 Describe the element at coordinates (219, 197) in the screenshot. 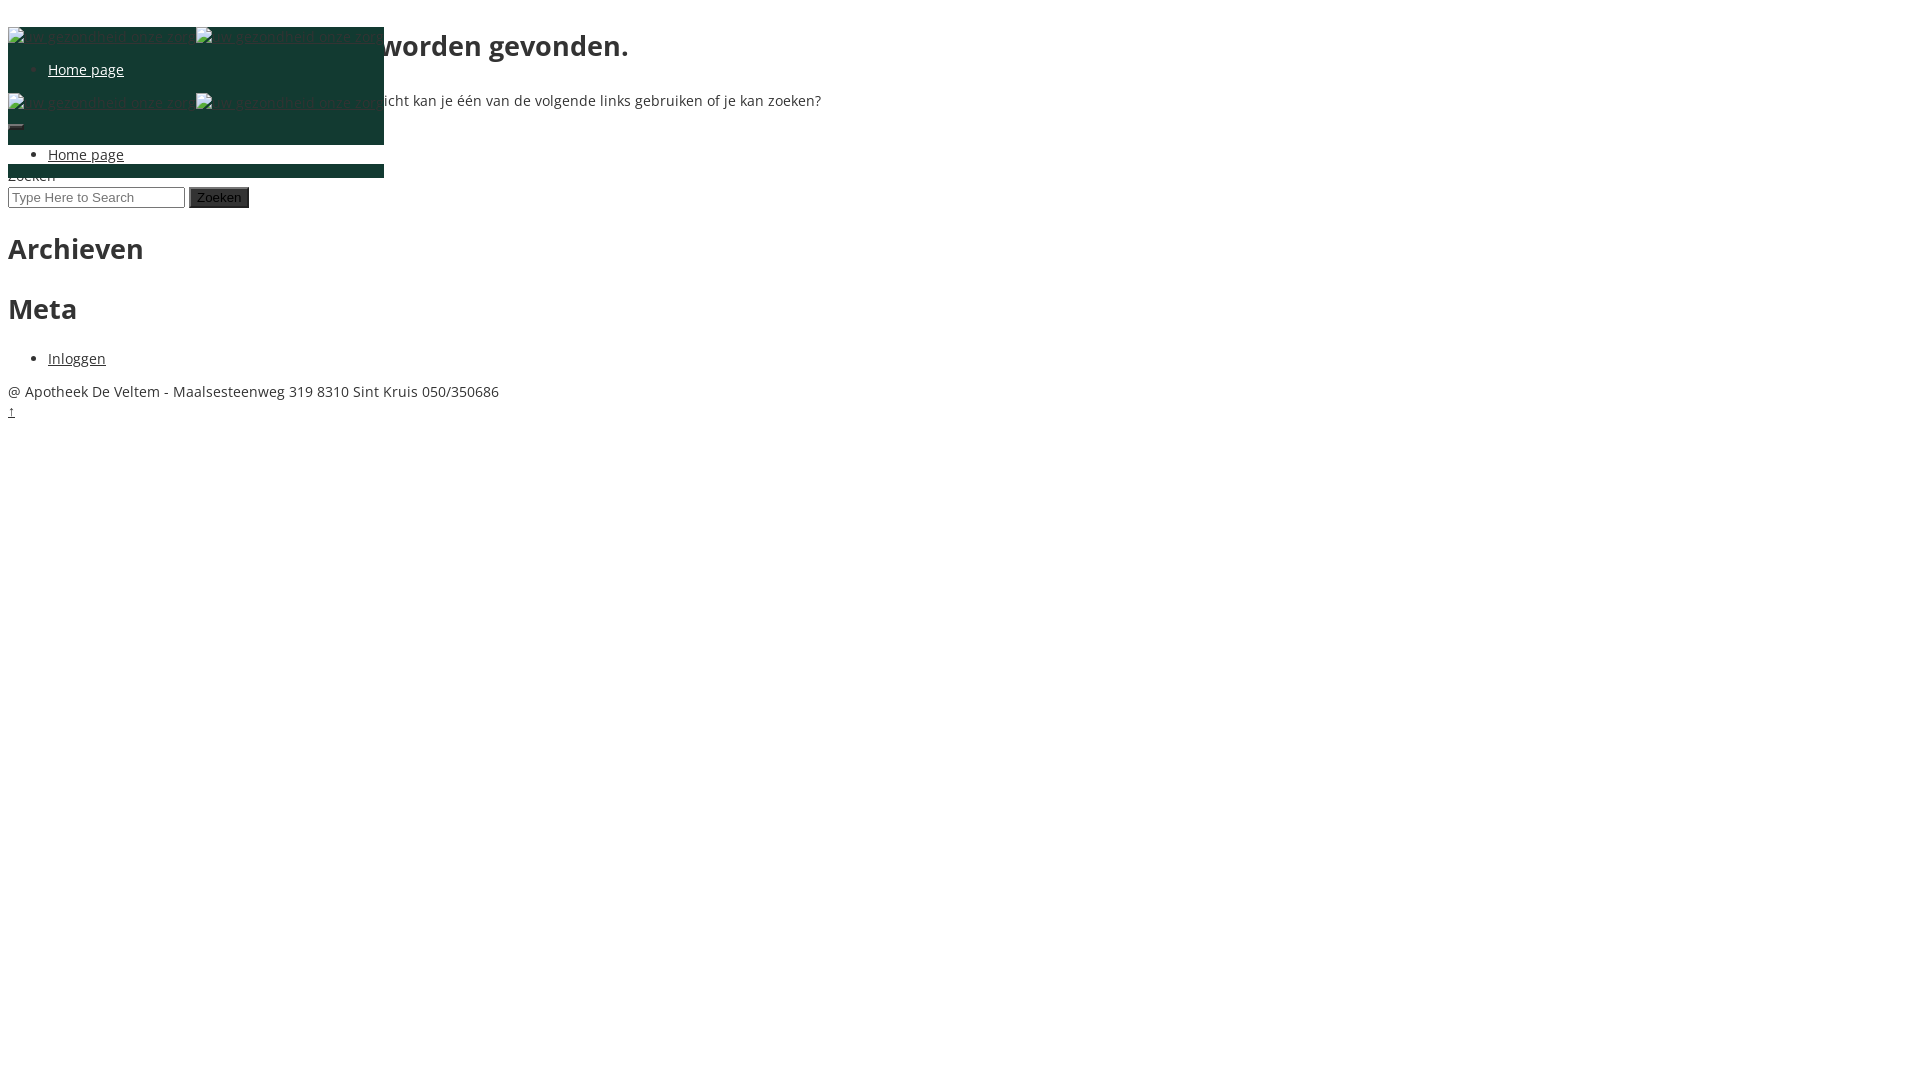

I see `Zoeken` at that location.